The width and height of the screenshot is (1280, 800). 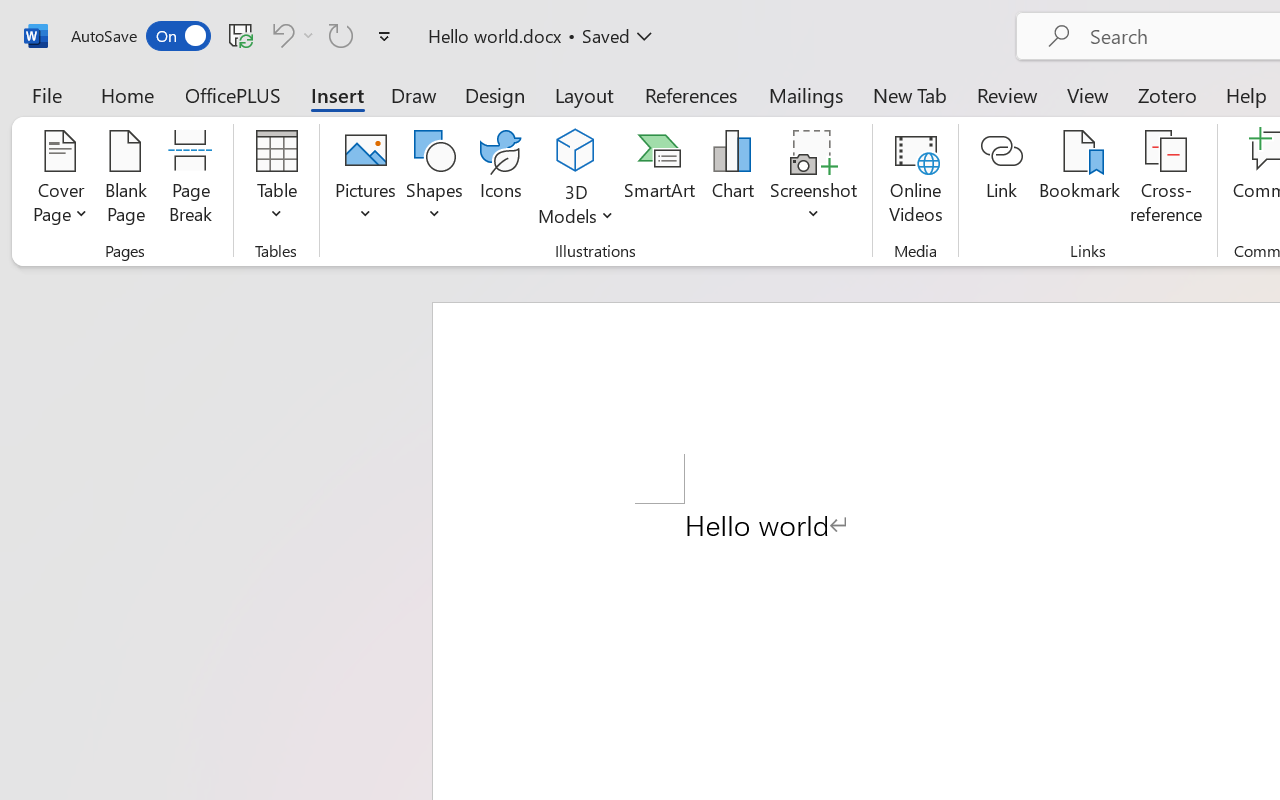 What do you see at coordinates (1007, 94) in the screenshot?
I see `Review` at bounding box center [1007, 94].